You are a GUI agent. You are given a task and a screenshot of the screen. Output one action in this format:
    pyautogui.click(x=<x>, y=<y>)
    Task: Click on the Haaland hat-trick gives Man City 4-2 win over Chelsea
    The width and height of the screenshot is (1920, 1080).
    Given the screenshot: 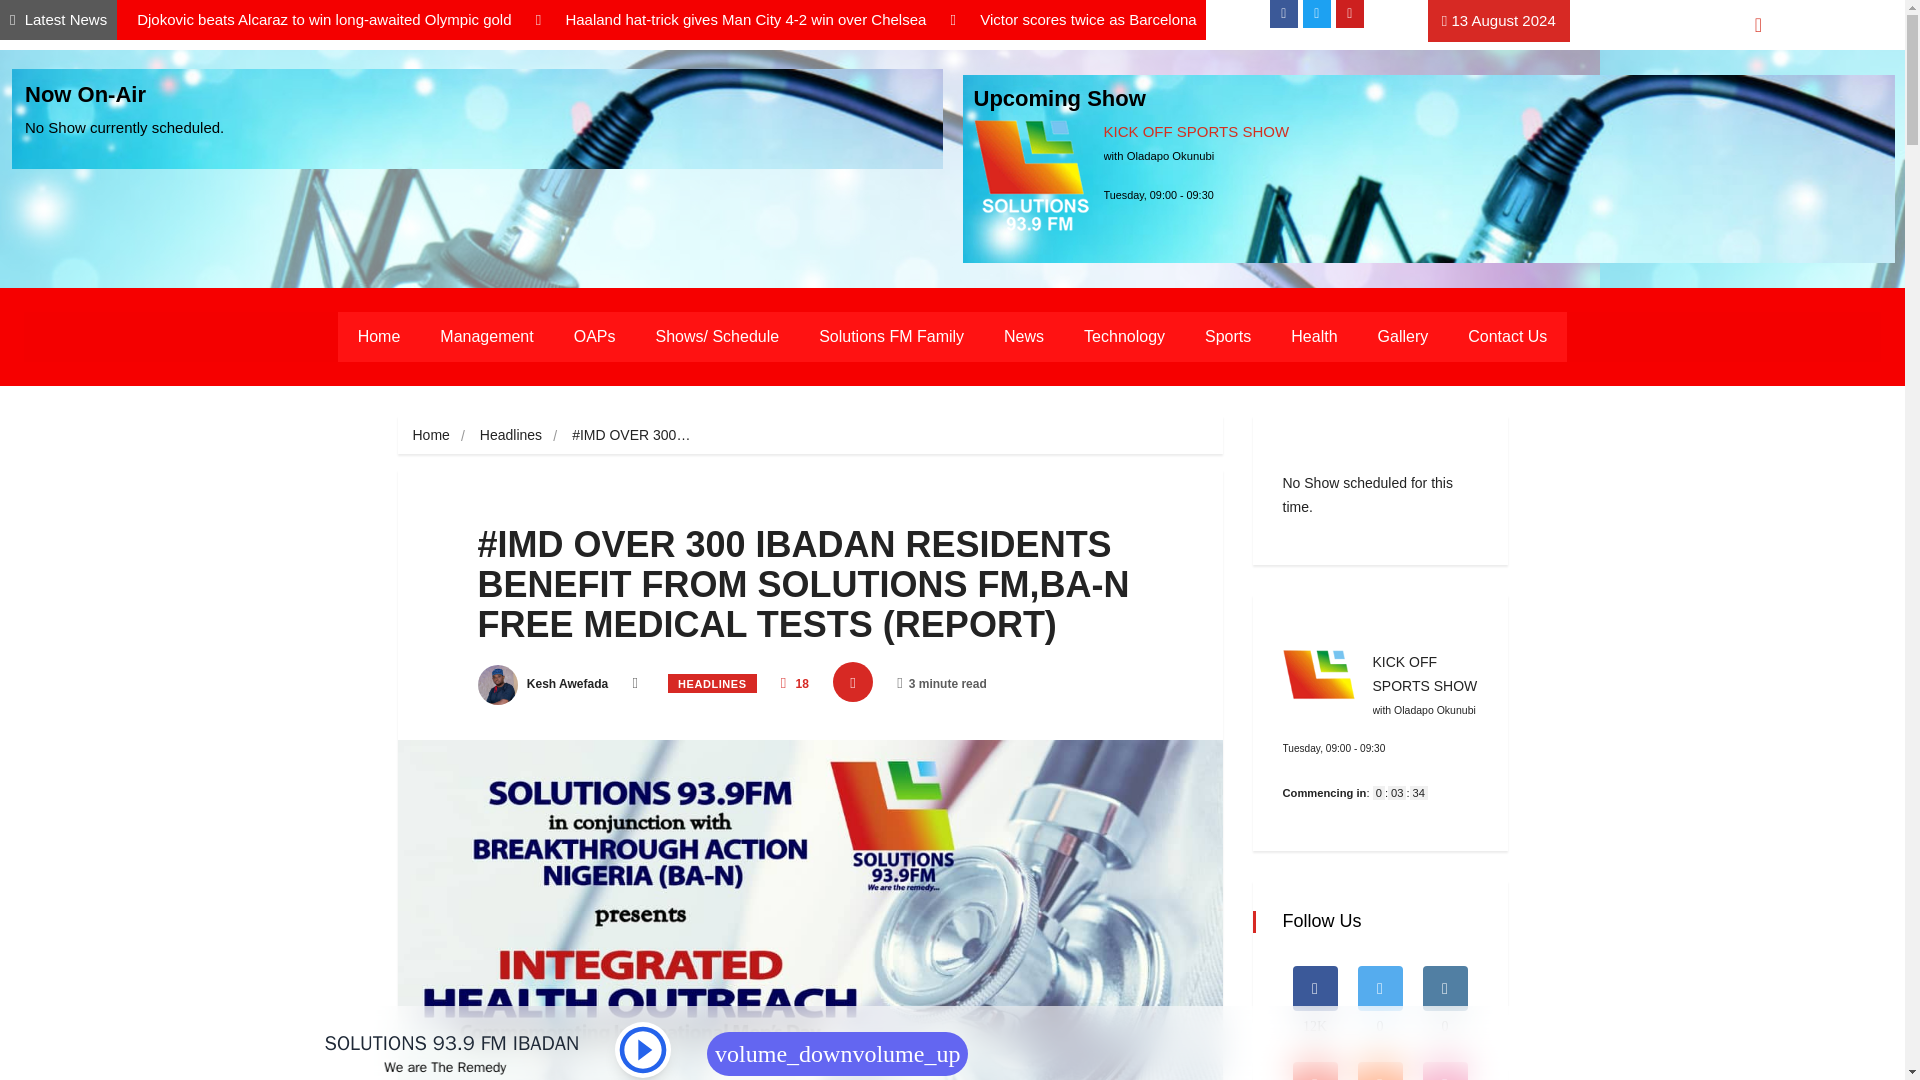 What is the action you would take?
    pyautogui.click(x=746, y=19)
    